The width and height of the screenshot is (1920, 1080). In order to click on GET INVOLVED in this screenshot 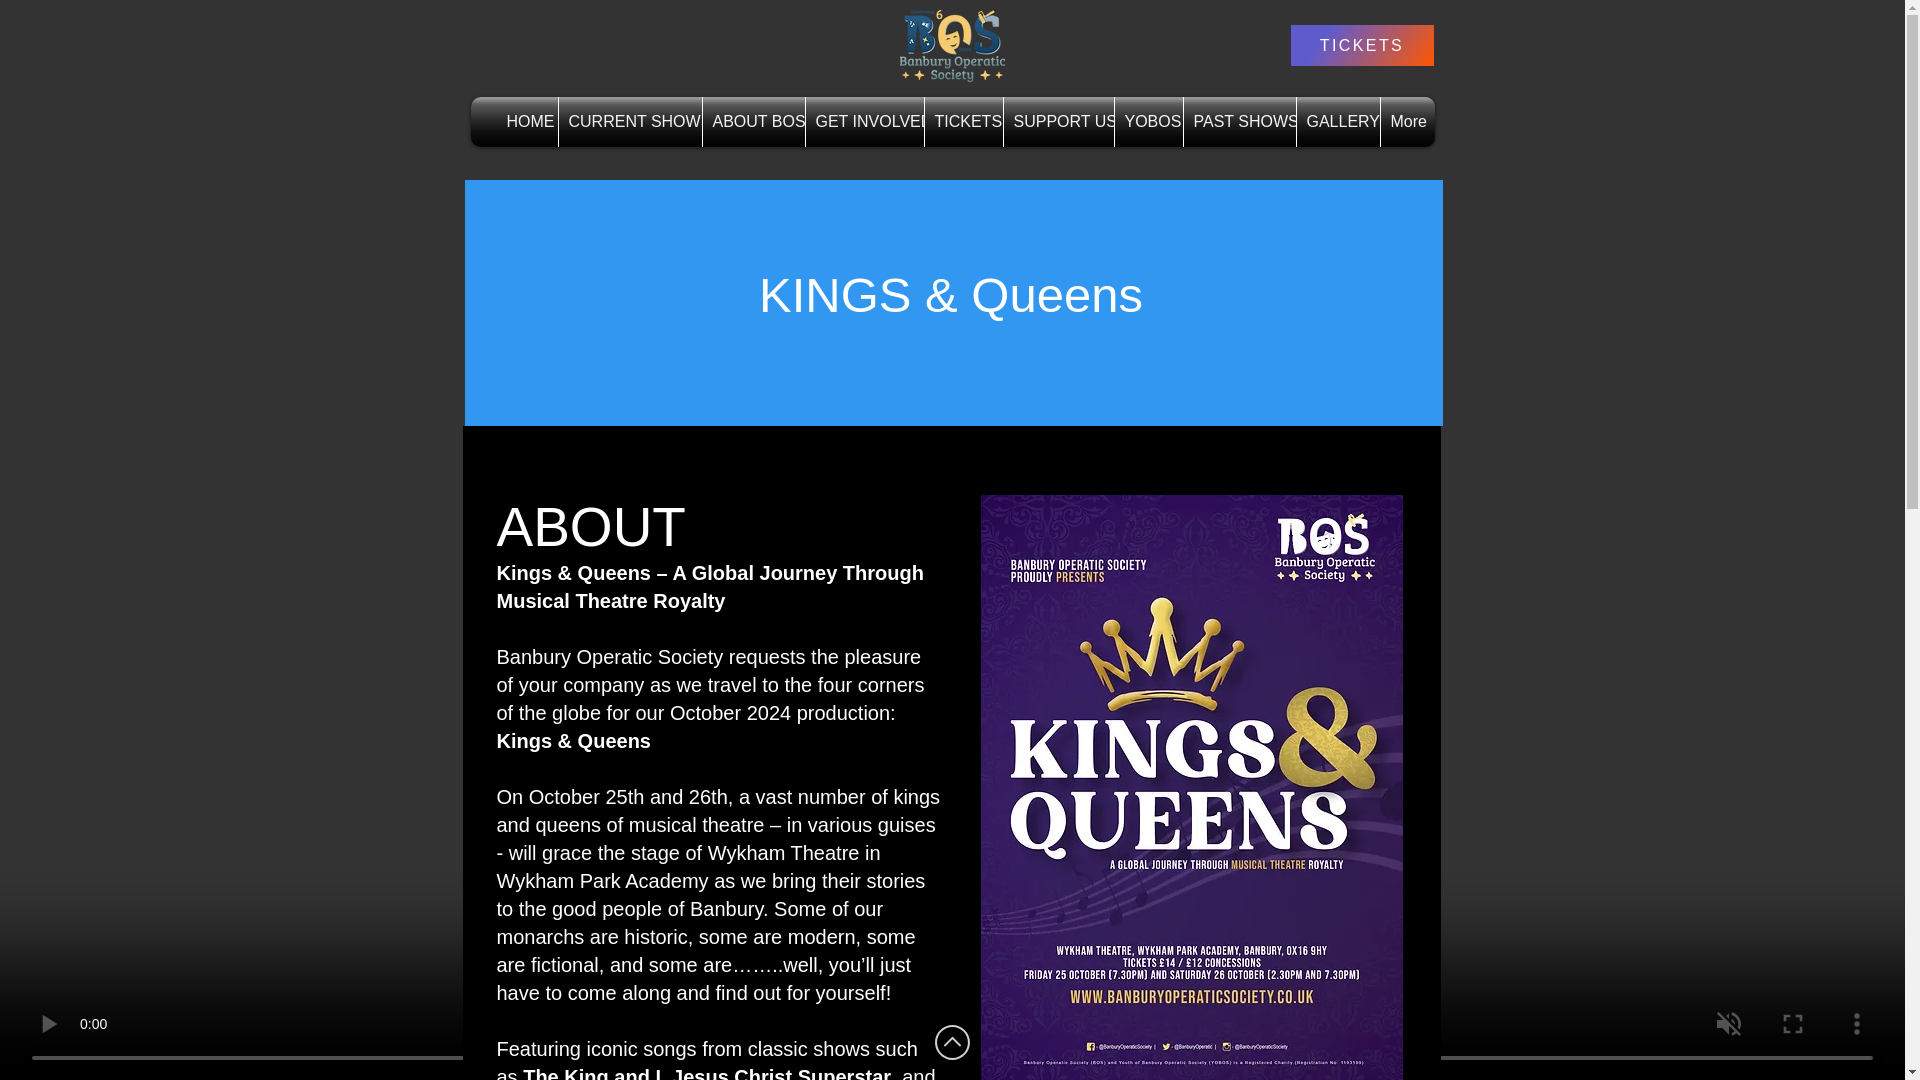, I will do `click(864, 122)`.